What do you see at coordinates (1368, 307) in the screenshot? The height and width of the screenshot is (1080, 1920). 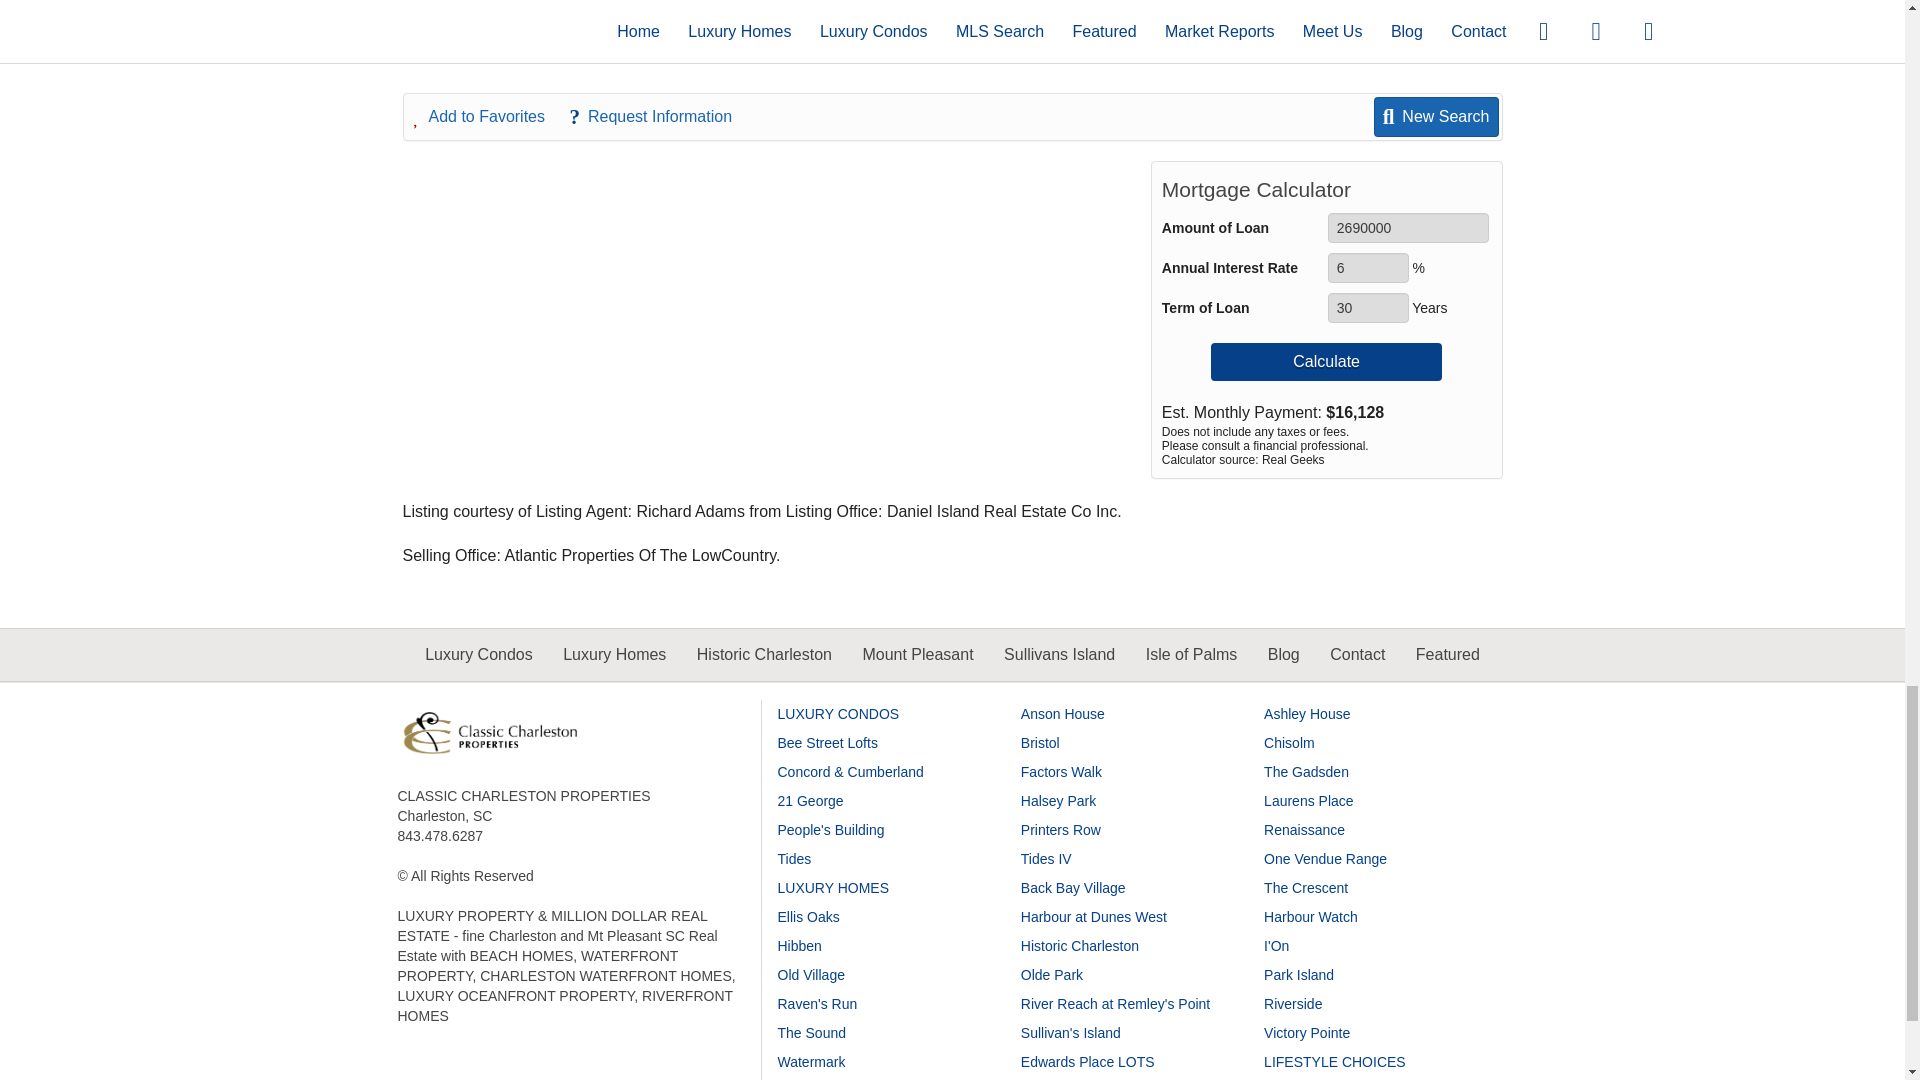 I see `30` at bounding box center [1368, 307].